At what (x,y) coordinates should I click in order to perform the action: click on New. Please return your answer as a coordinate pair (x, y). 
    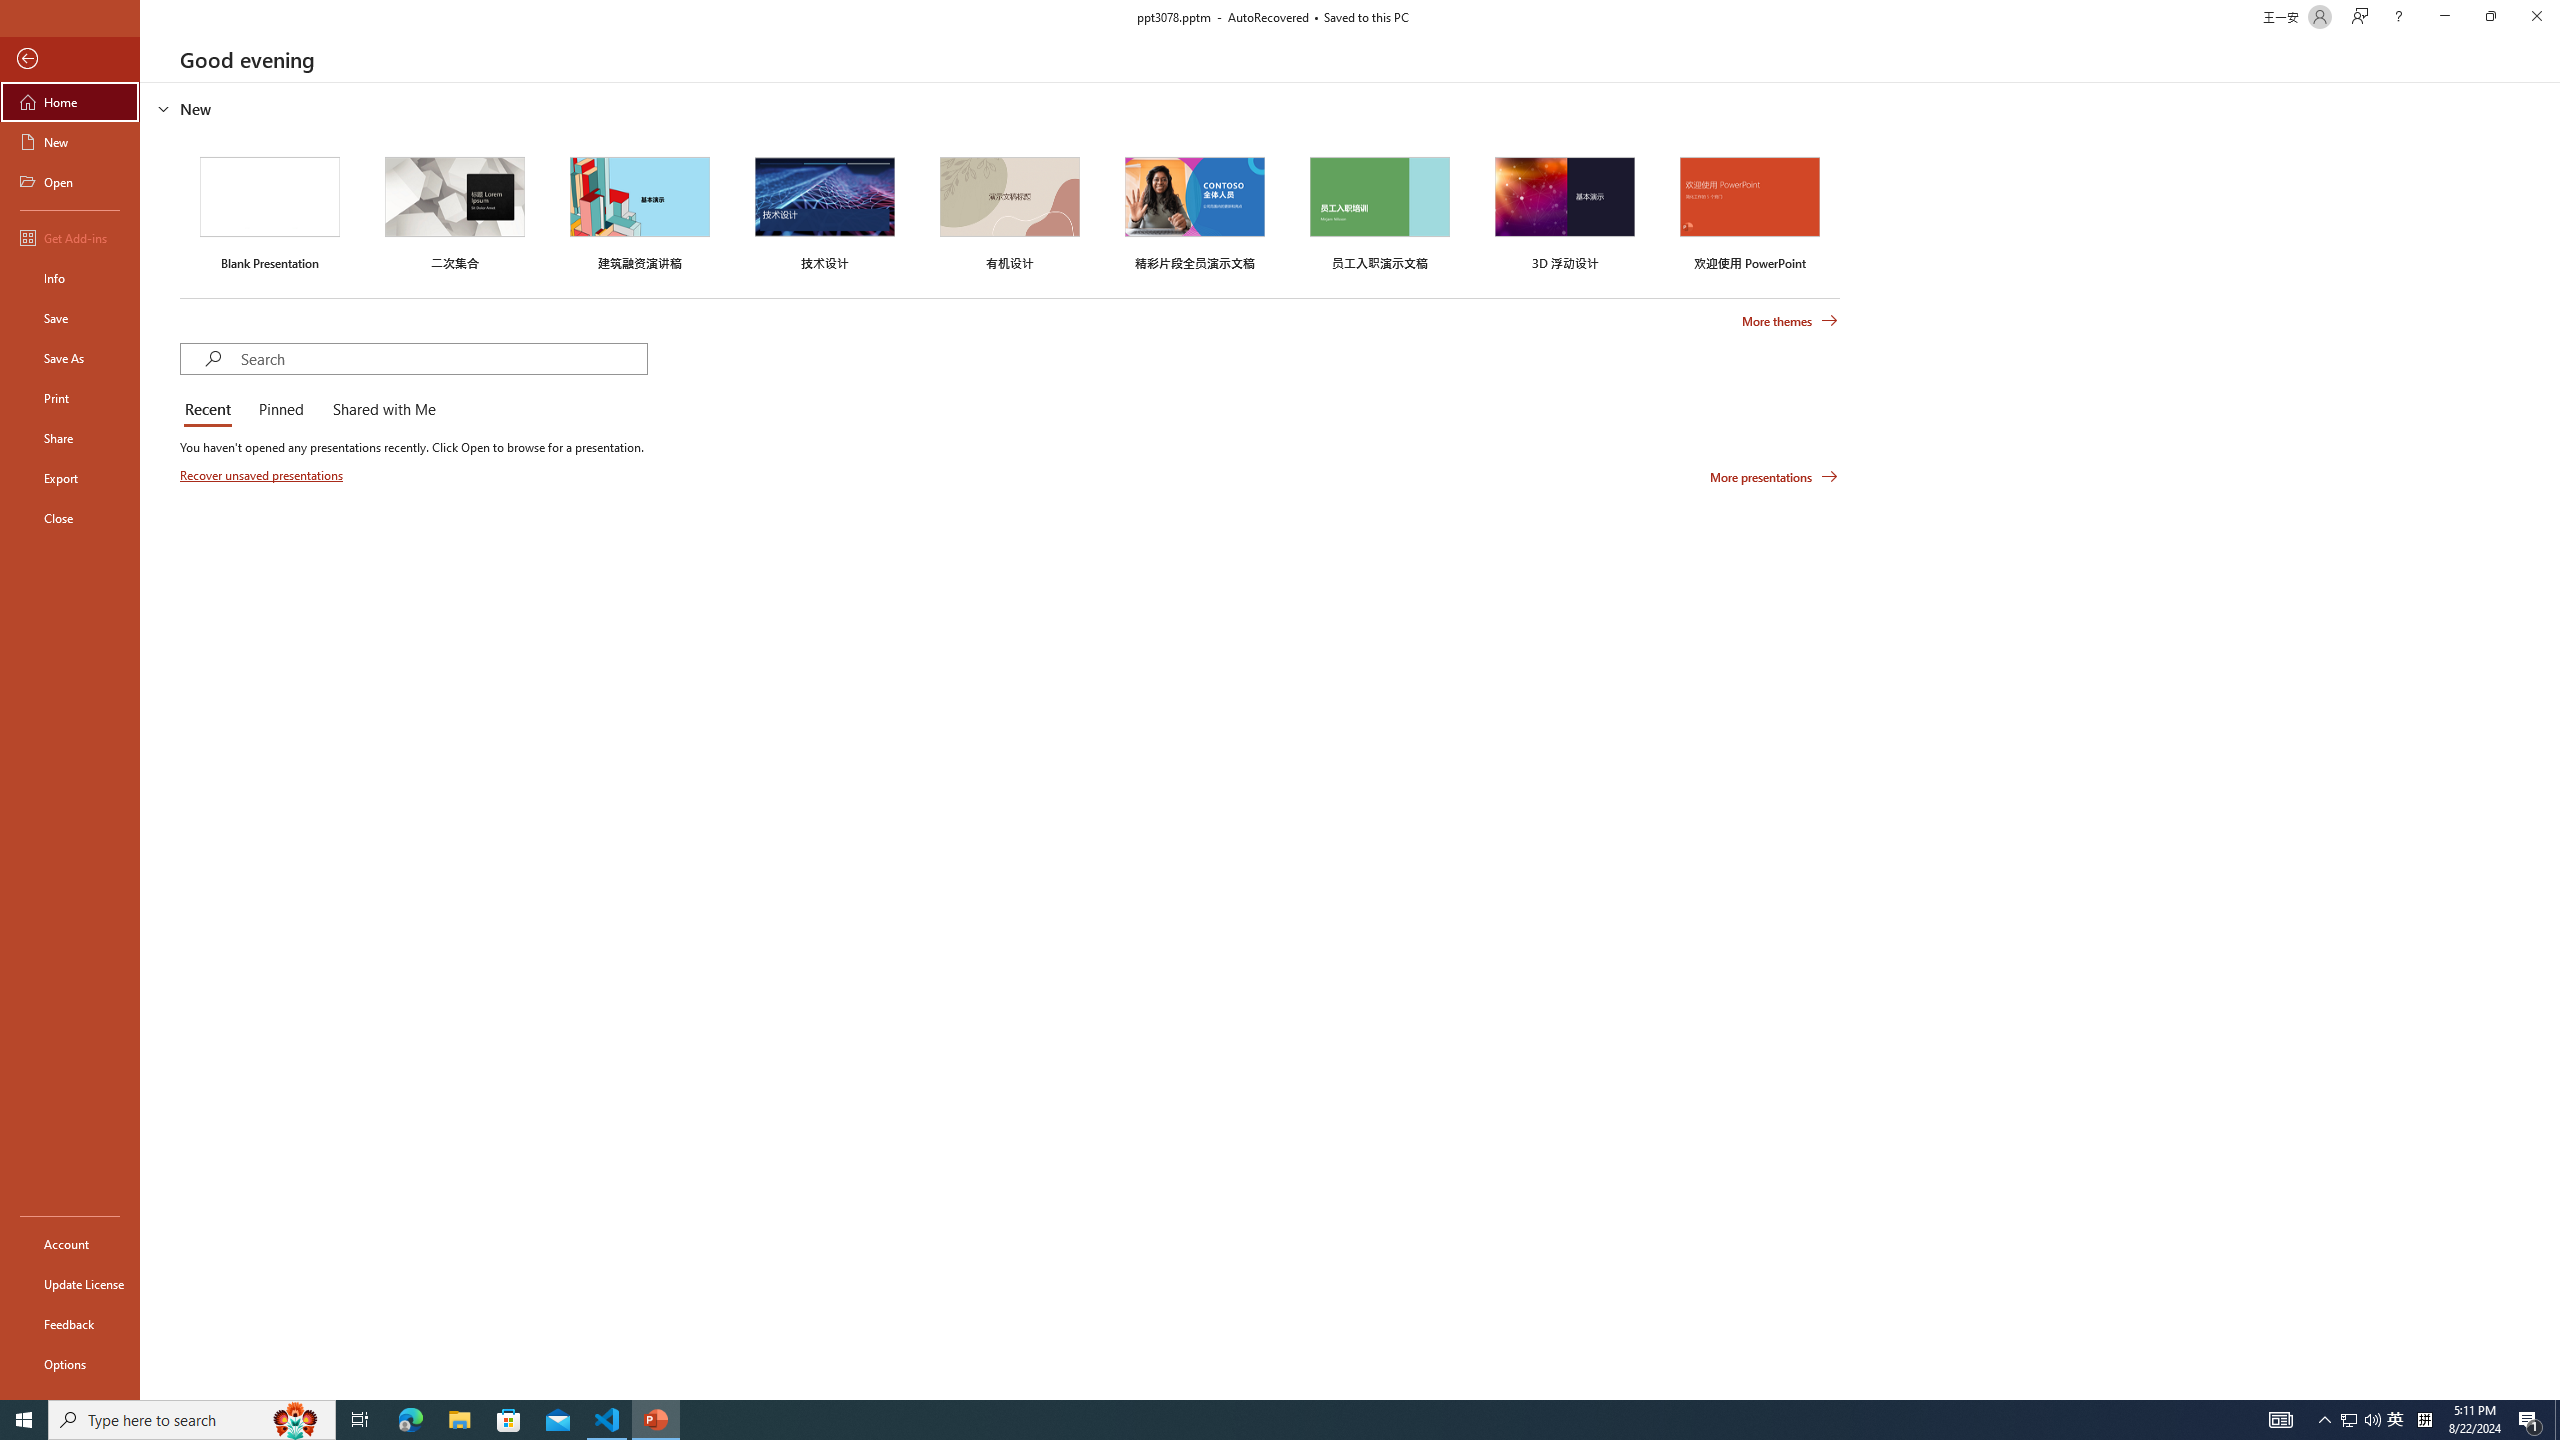
    Looking at the image, I should click on (70, 142).